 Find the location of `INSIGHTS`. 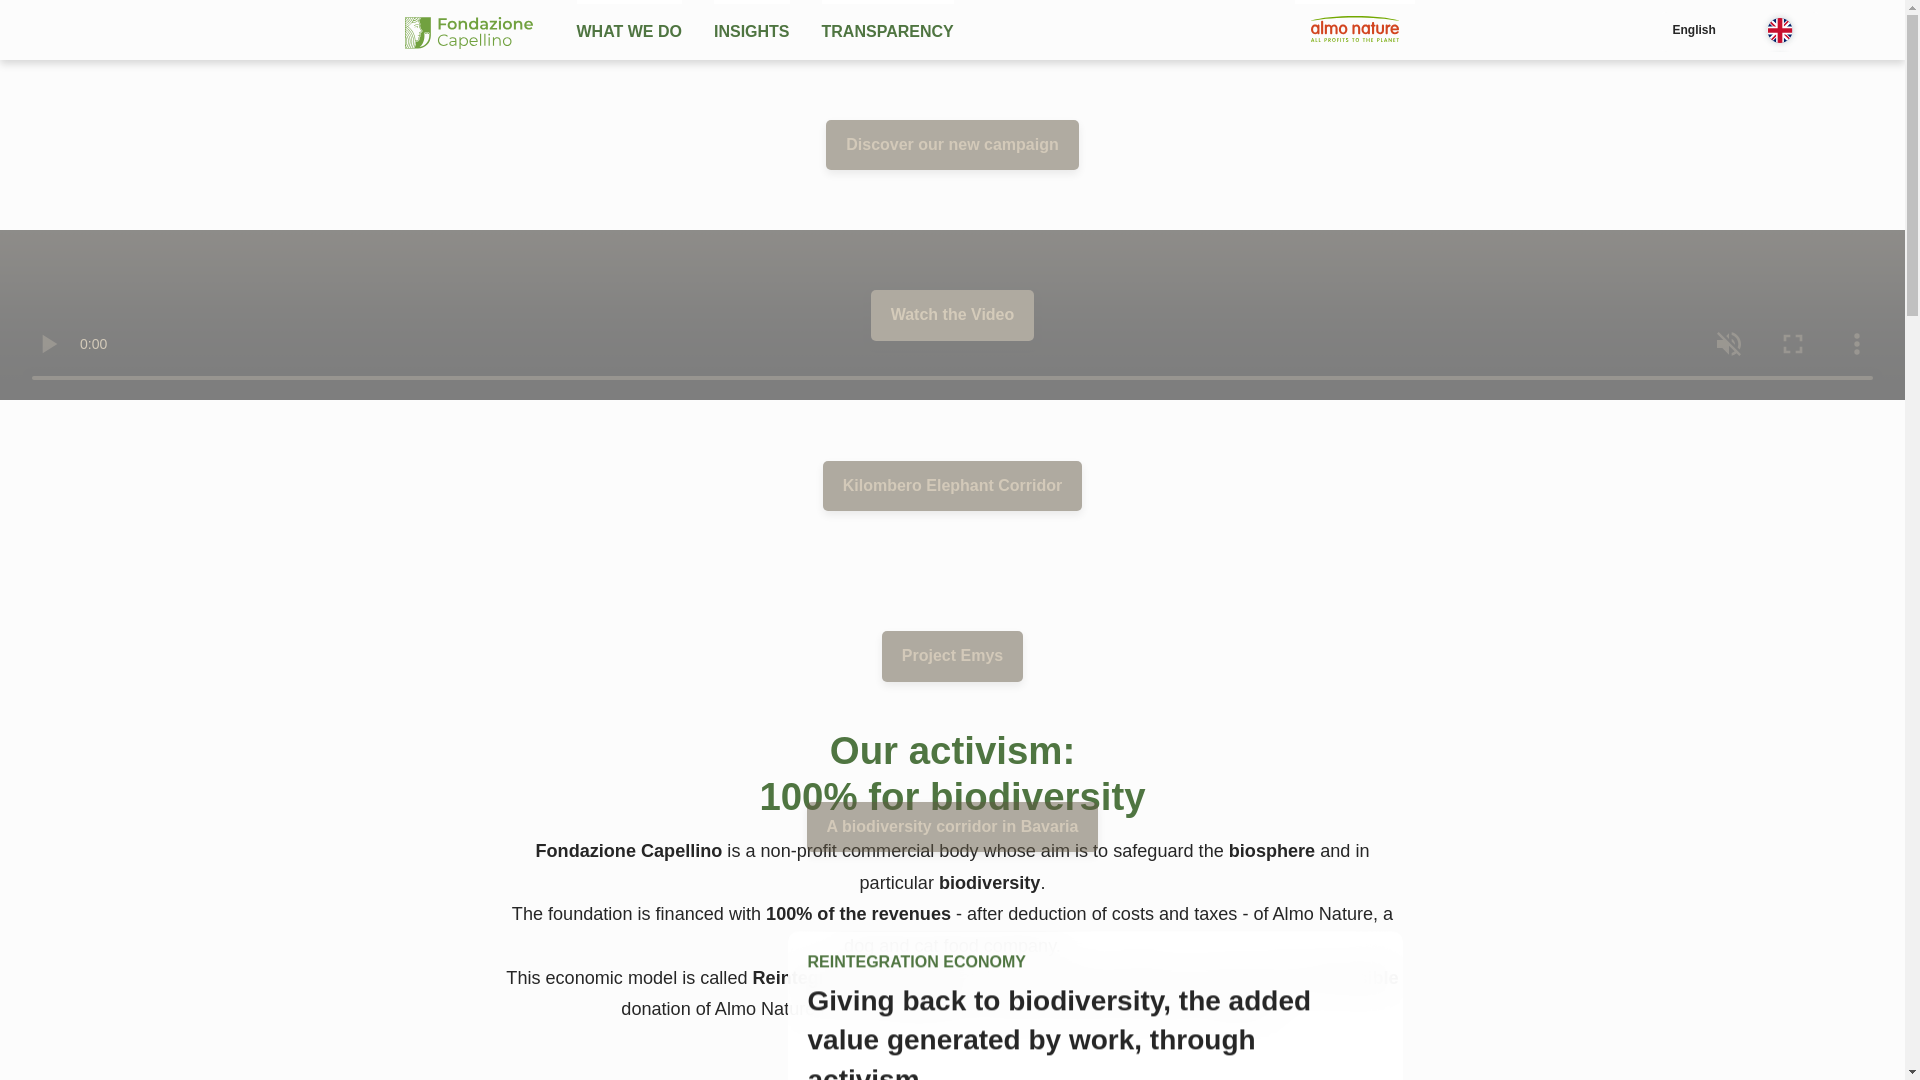

INSIGHTS is located at coordinates (752, 30).